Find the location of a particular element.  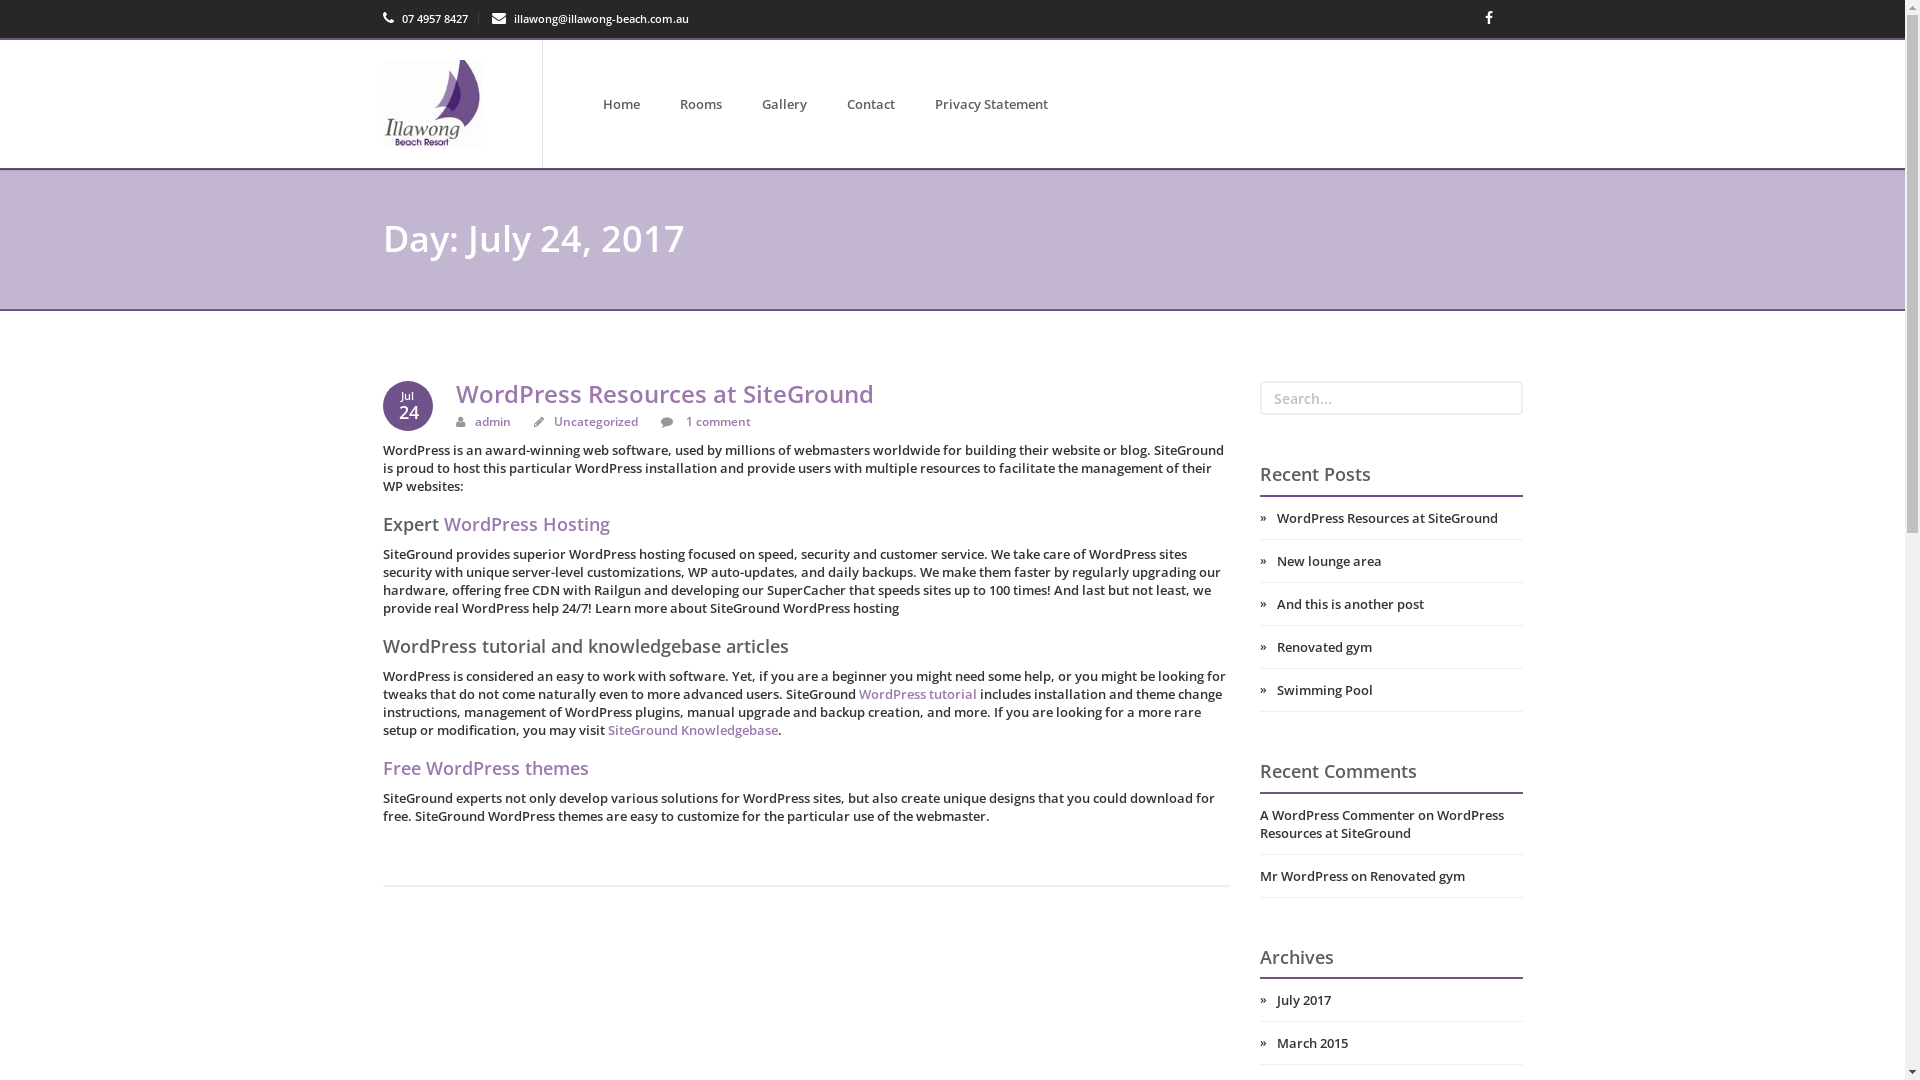

Gallery is located at coordinates (784, 104).